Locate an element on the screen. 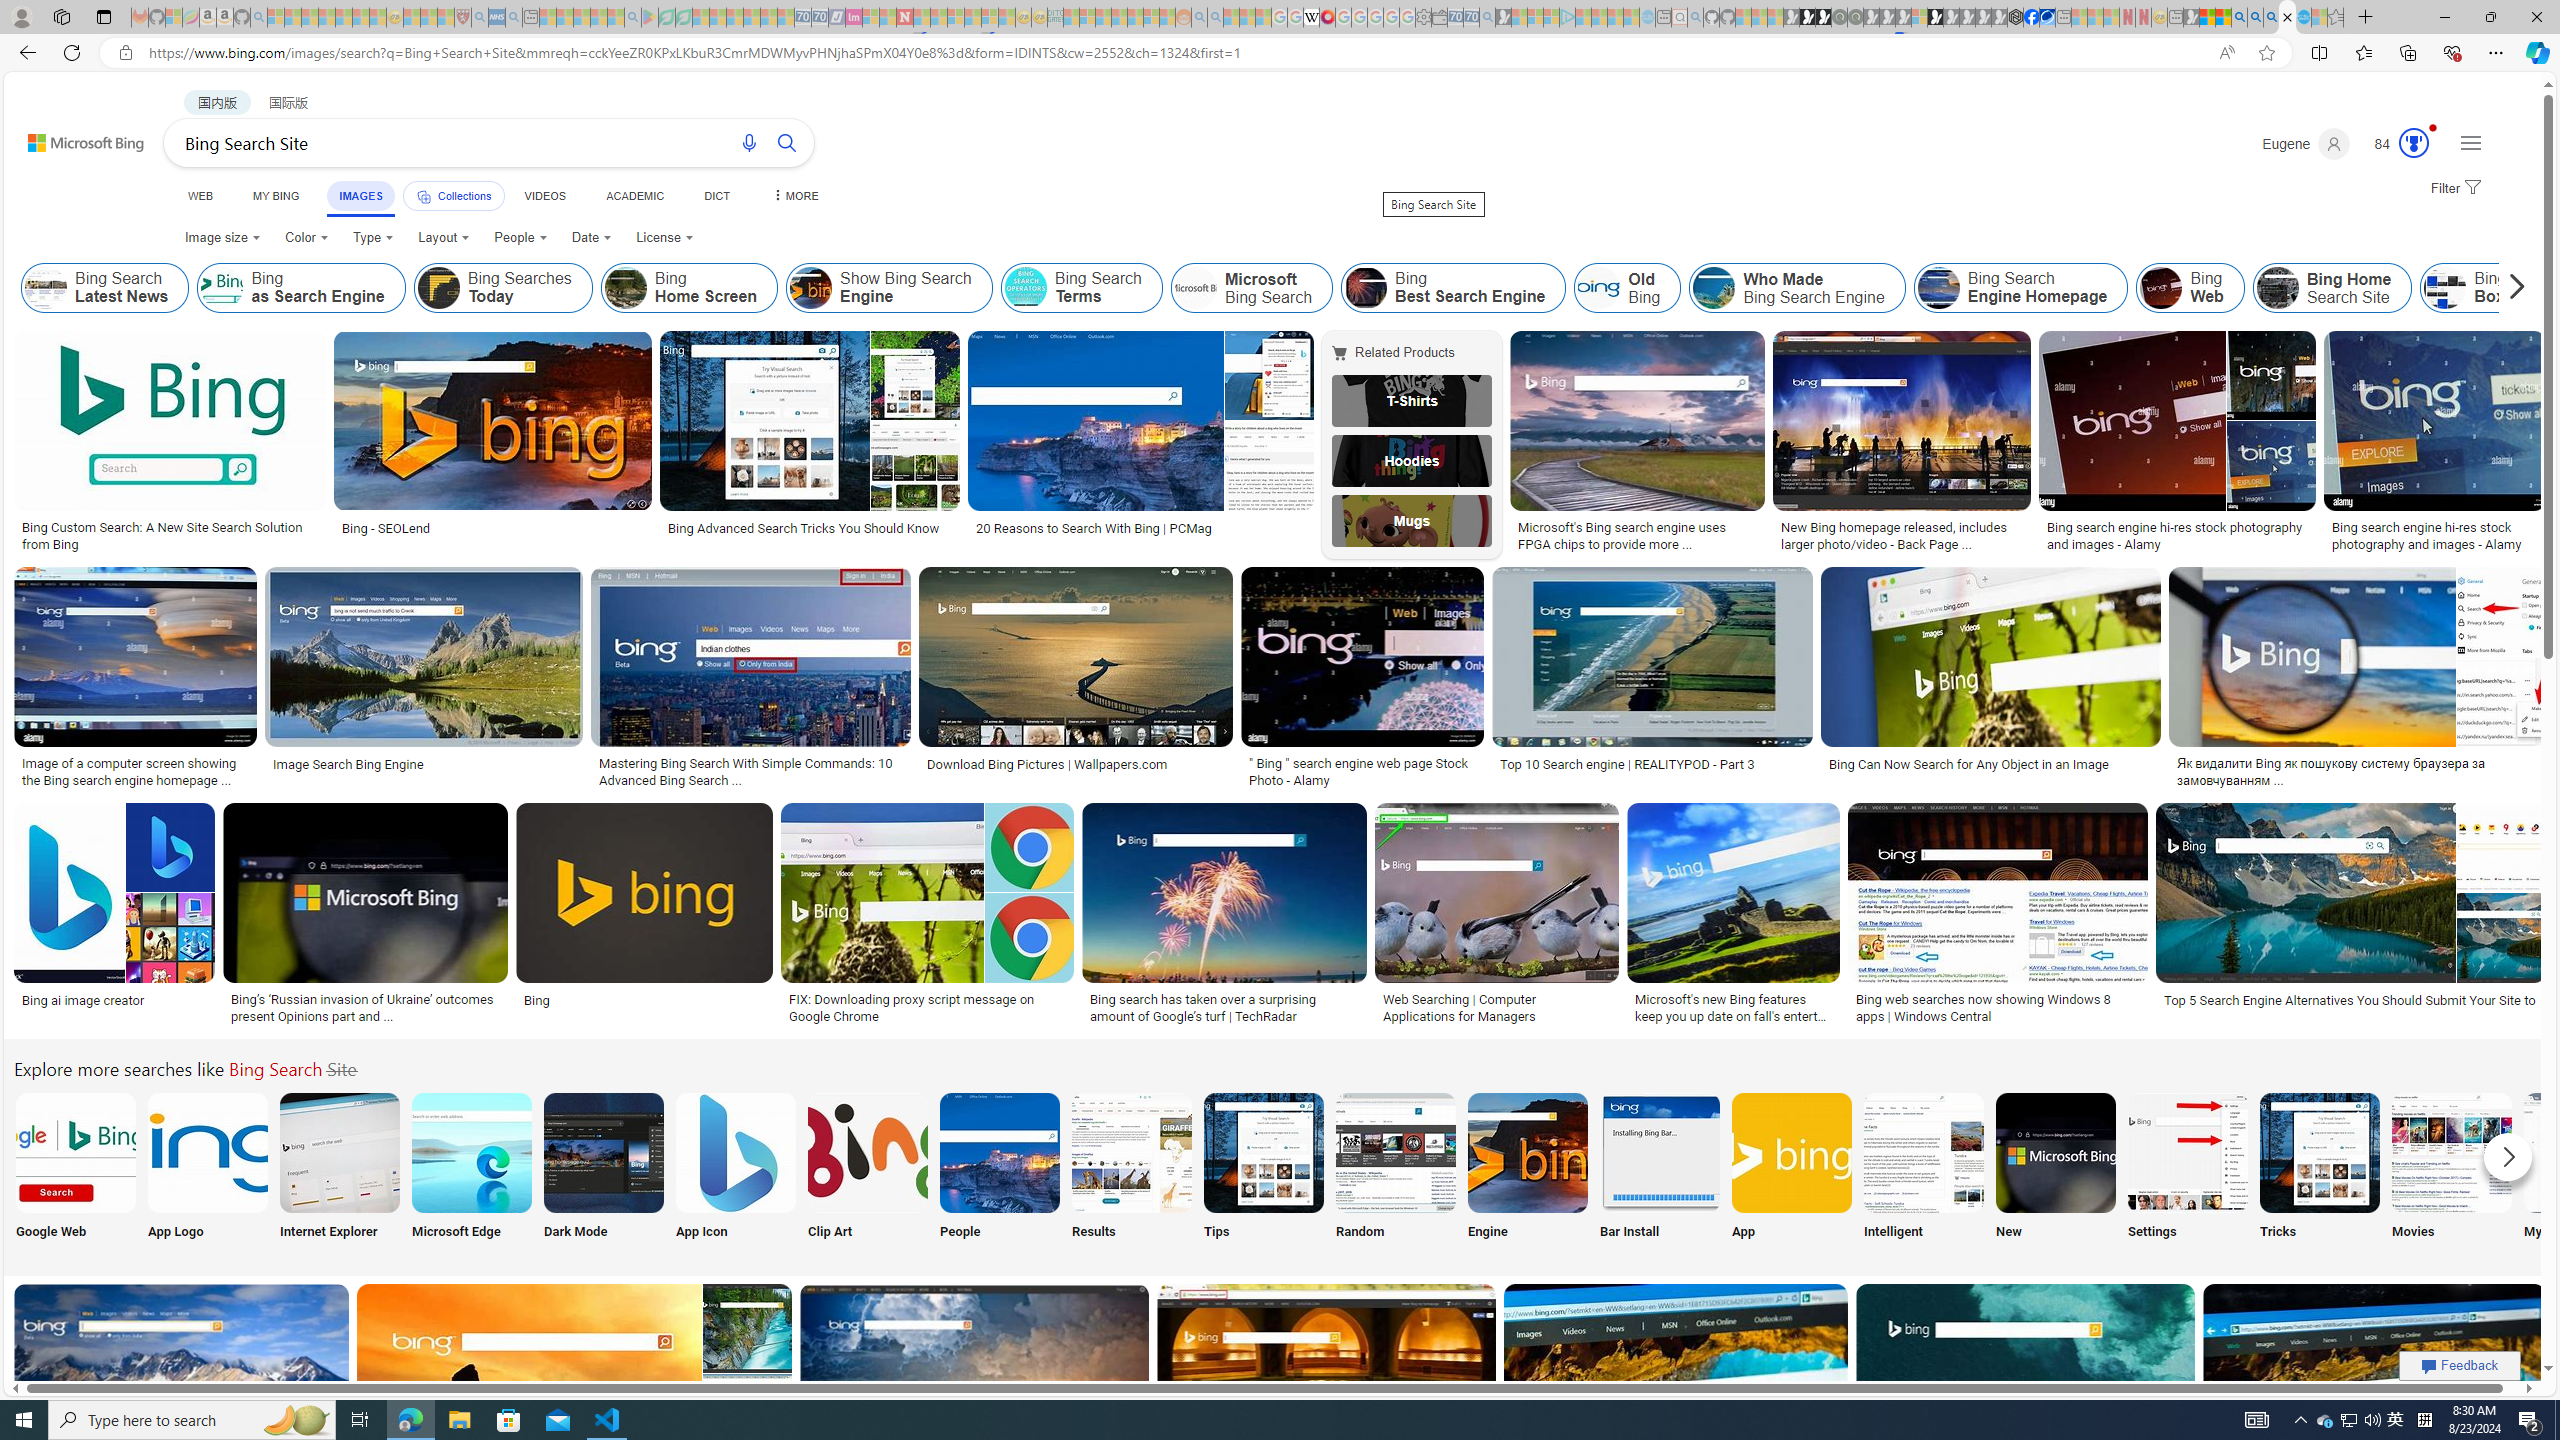 The height and width of the screenshot is (1440, 2560). MediaWiki is located at coordinates (1327, 17).